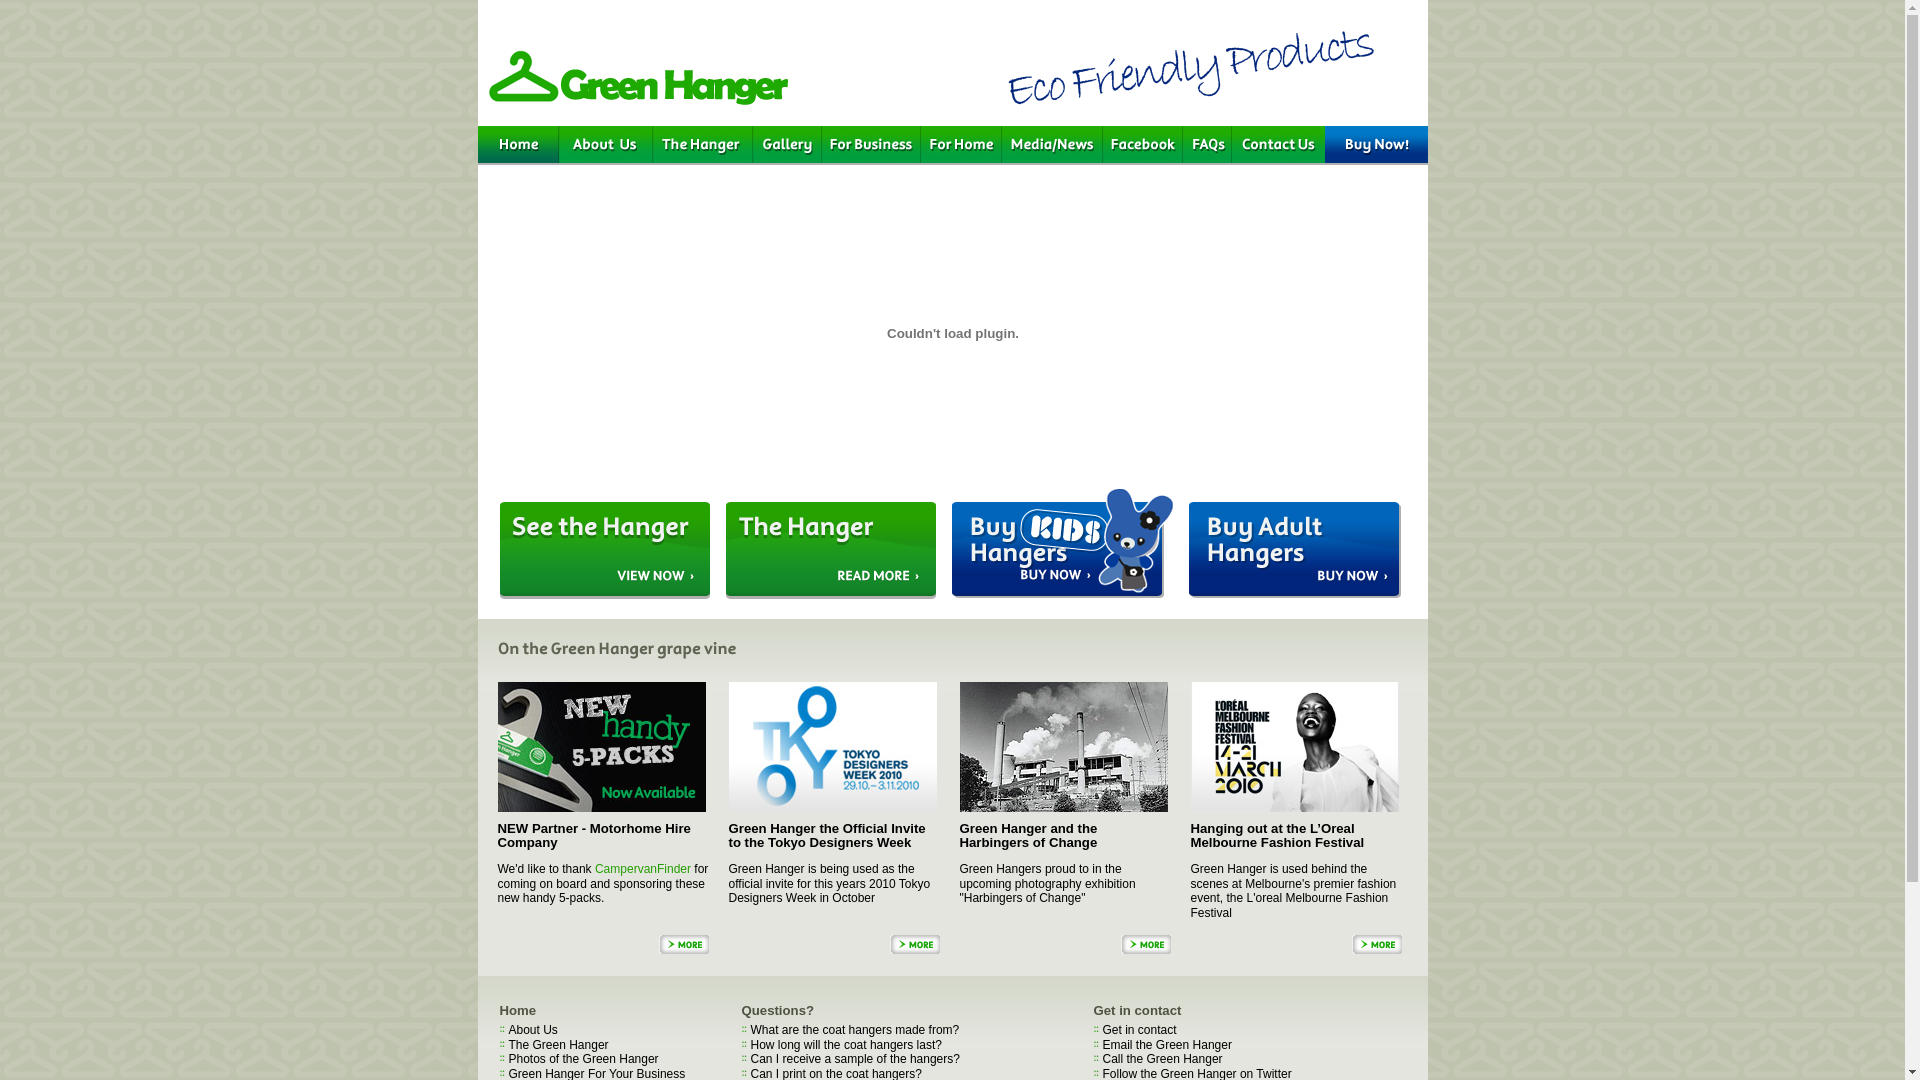 This screenshot has width=1920, height=1080. What do you see at coordinates (1166, 1045) in the screenshot?
I see `Email the Green Hanger` at bounding box center [1166, 1045].